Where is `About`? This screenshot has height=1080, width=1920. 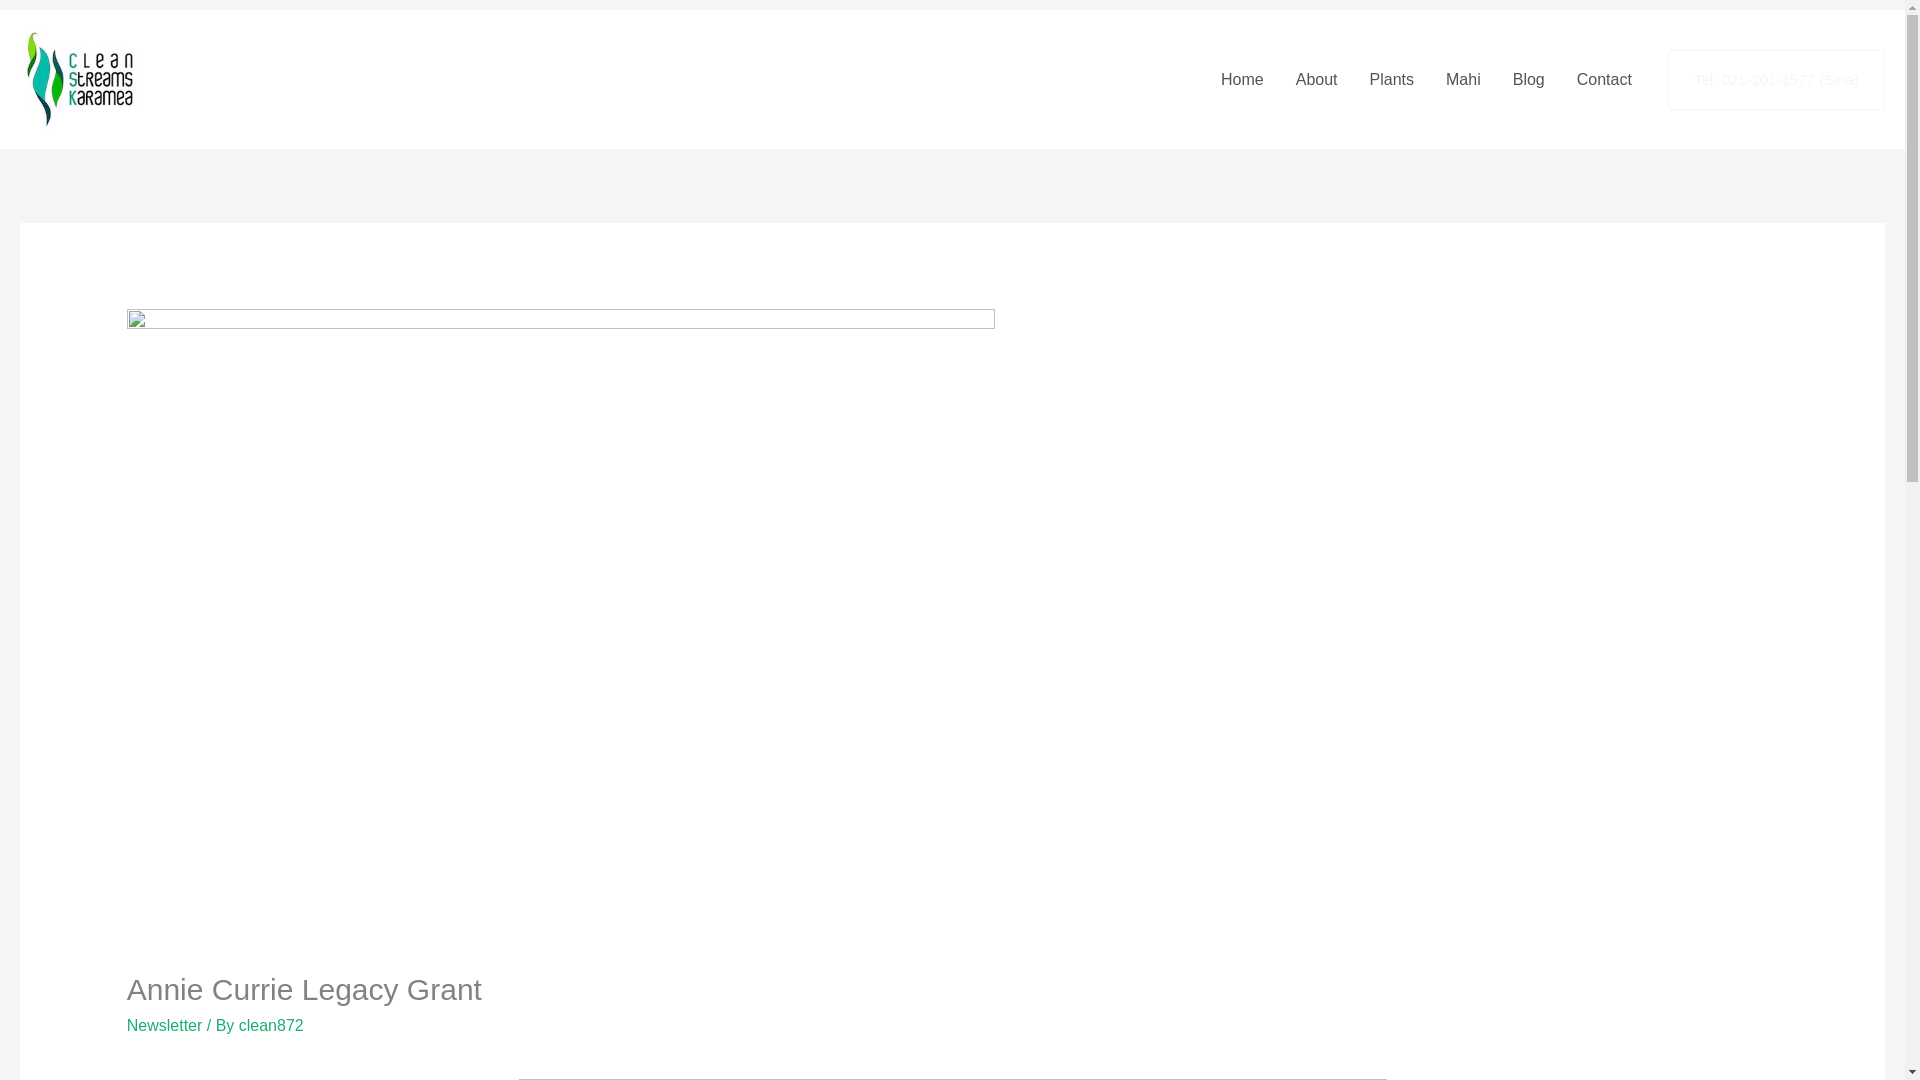 About is located at coordinates (1316, 80).